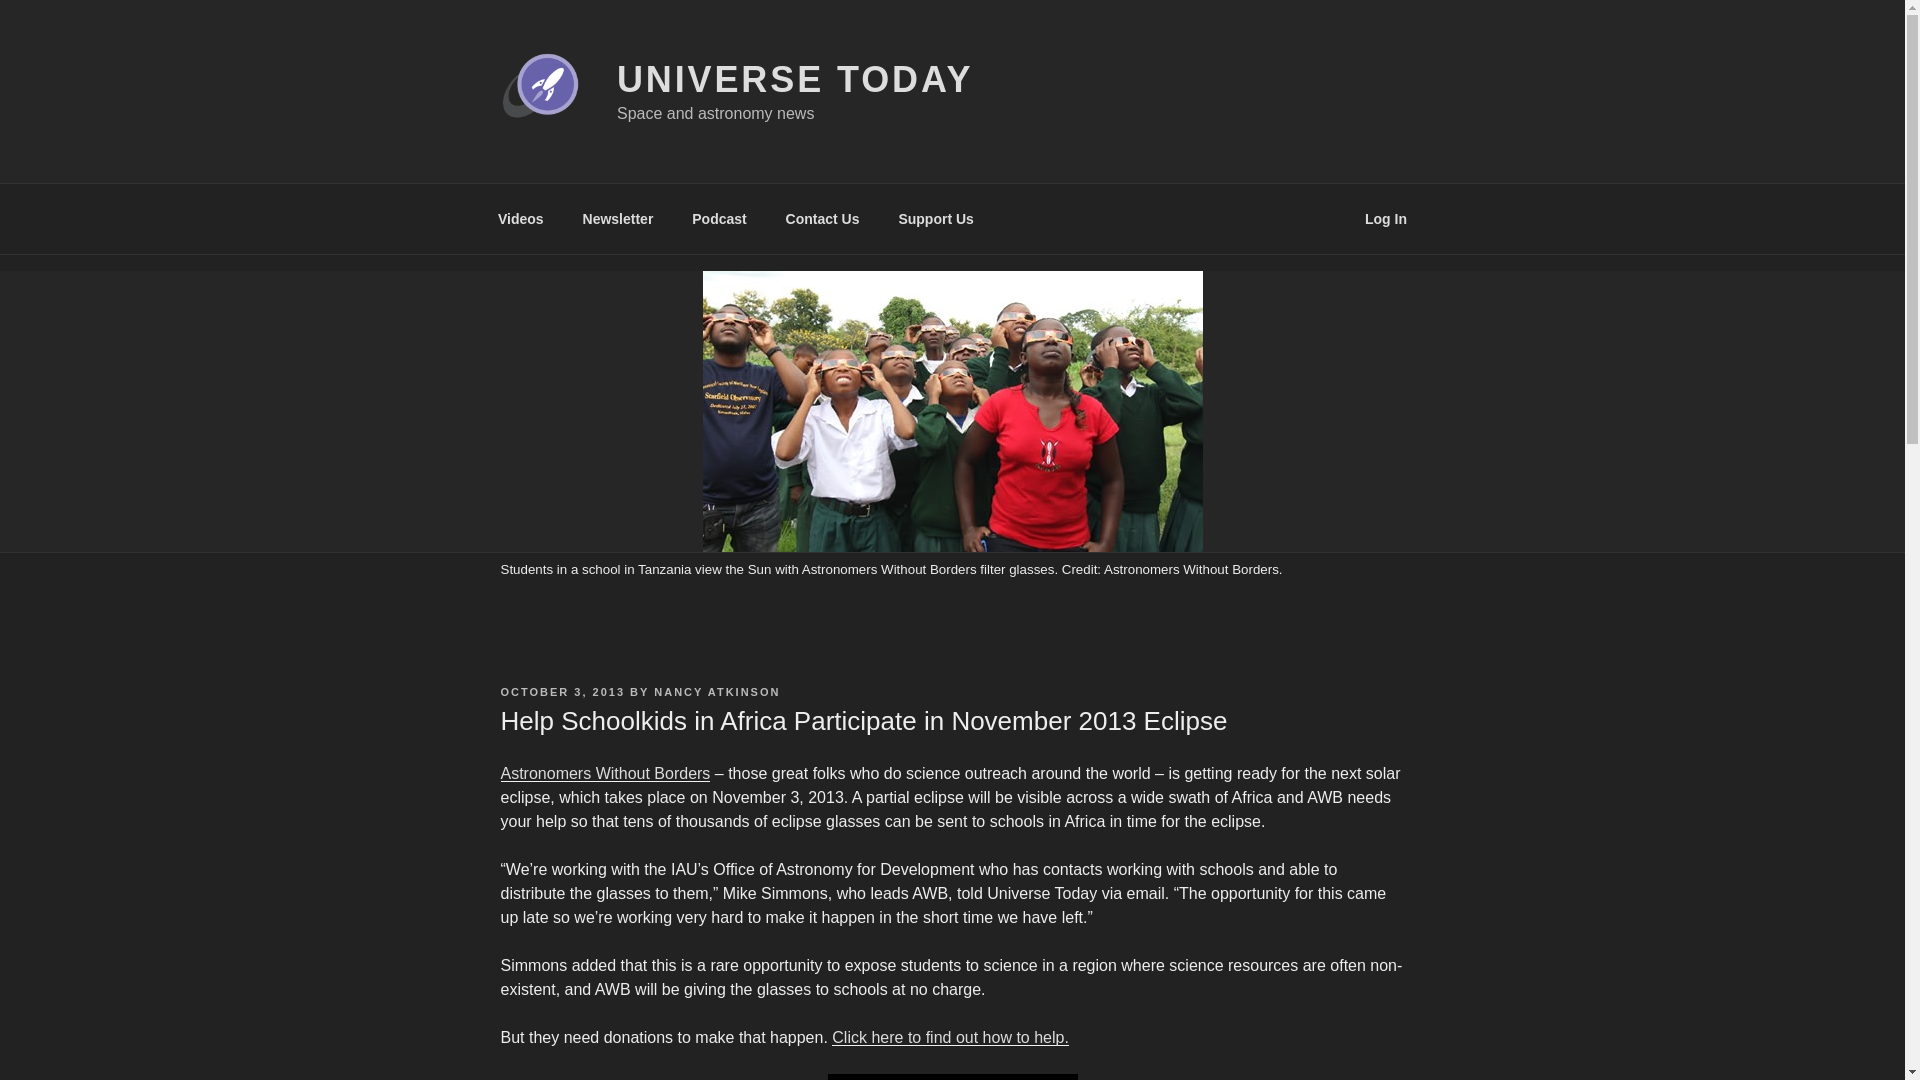  What do you see at coordinates (716, 691) in the screenshot?
I see `NANCY ATKINSON` at bounding box center [716, 691].